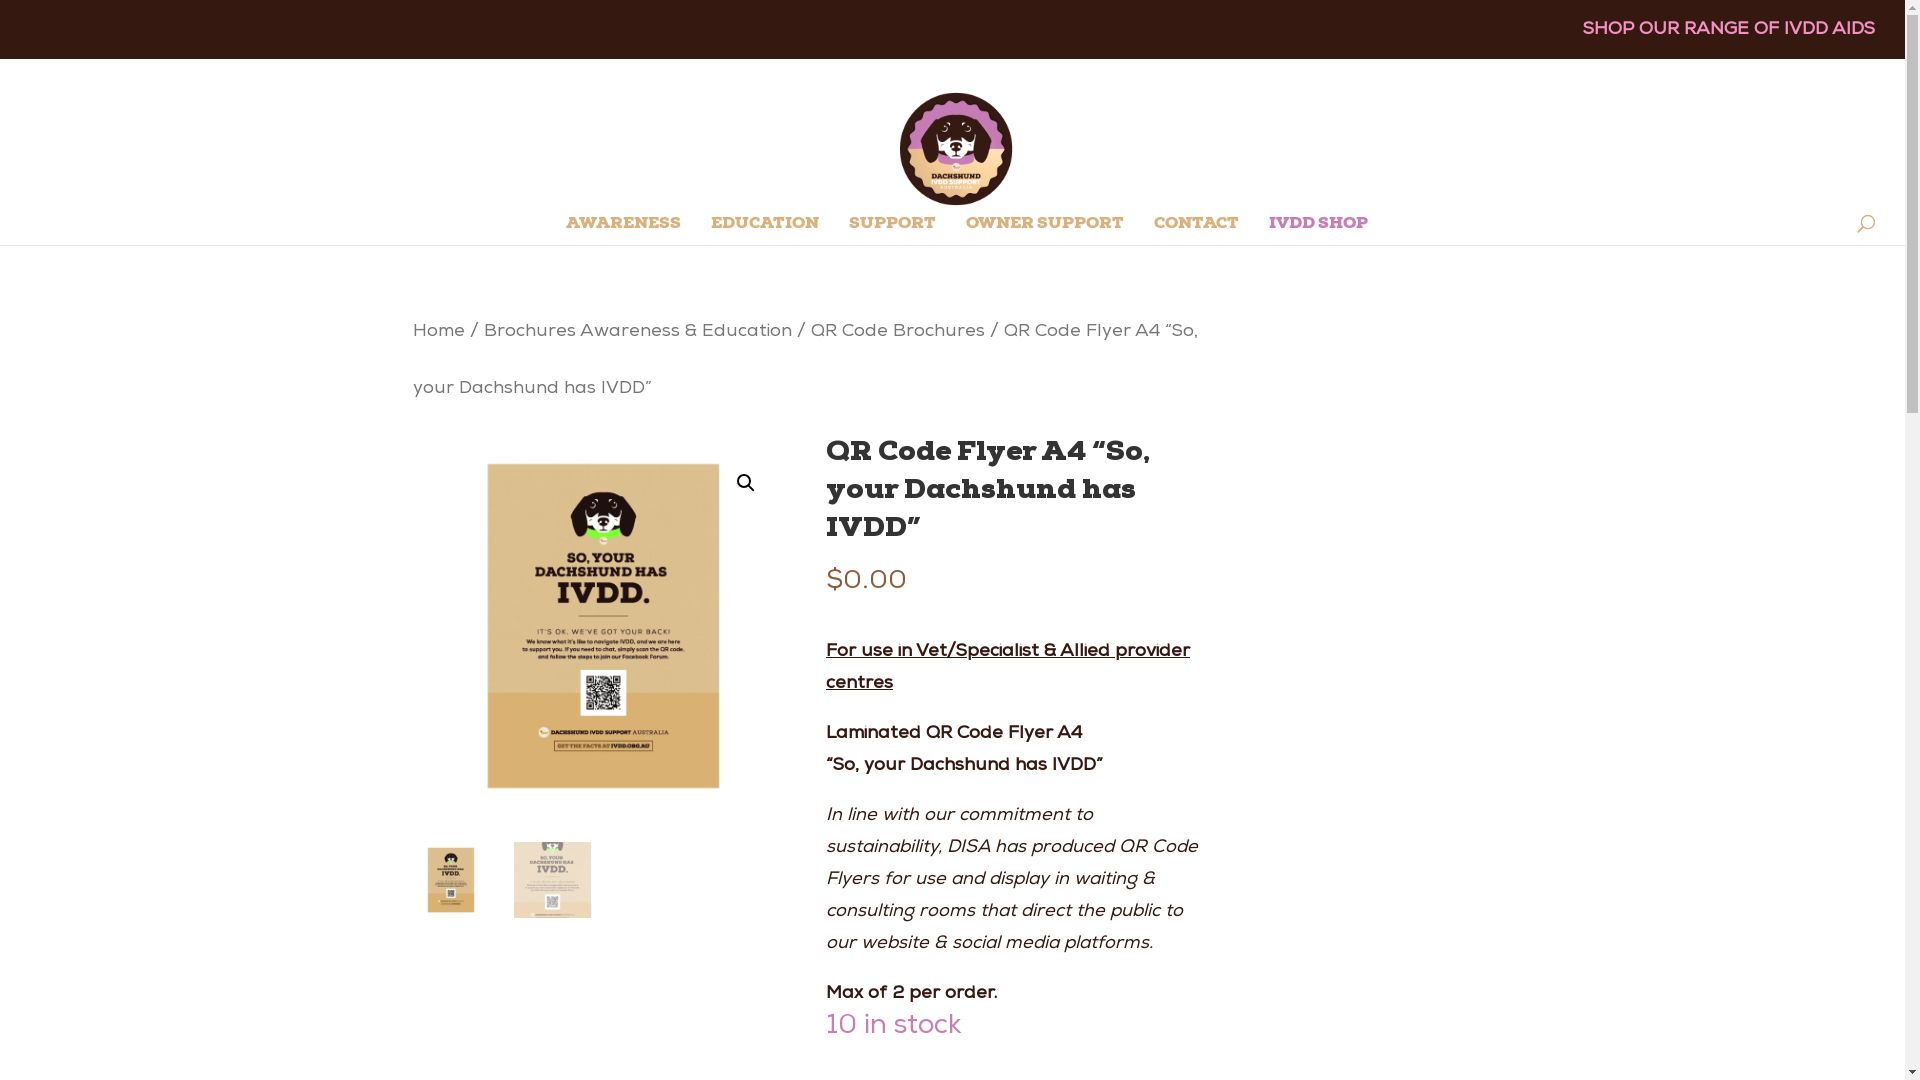  Describe the element at coordinates (1729, 37) in the screenshot. I see `SHOP OUR RANGE OF IVDD AIDS` at that location.